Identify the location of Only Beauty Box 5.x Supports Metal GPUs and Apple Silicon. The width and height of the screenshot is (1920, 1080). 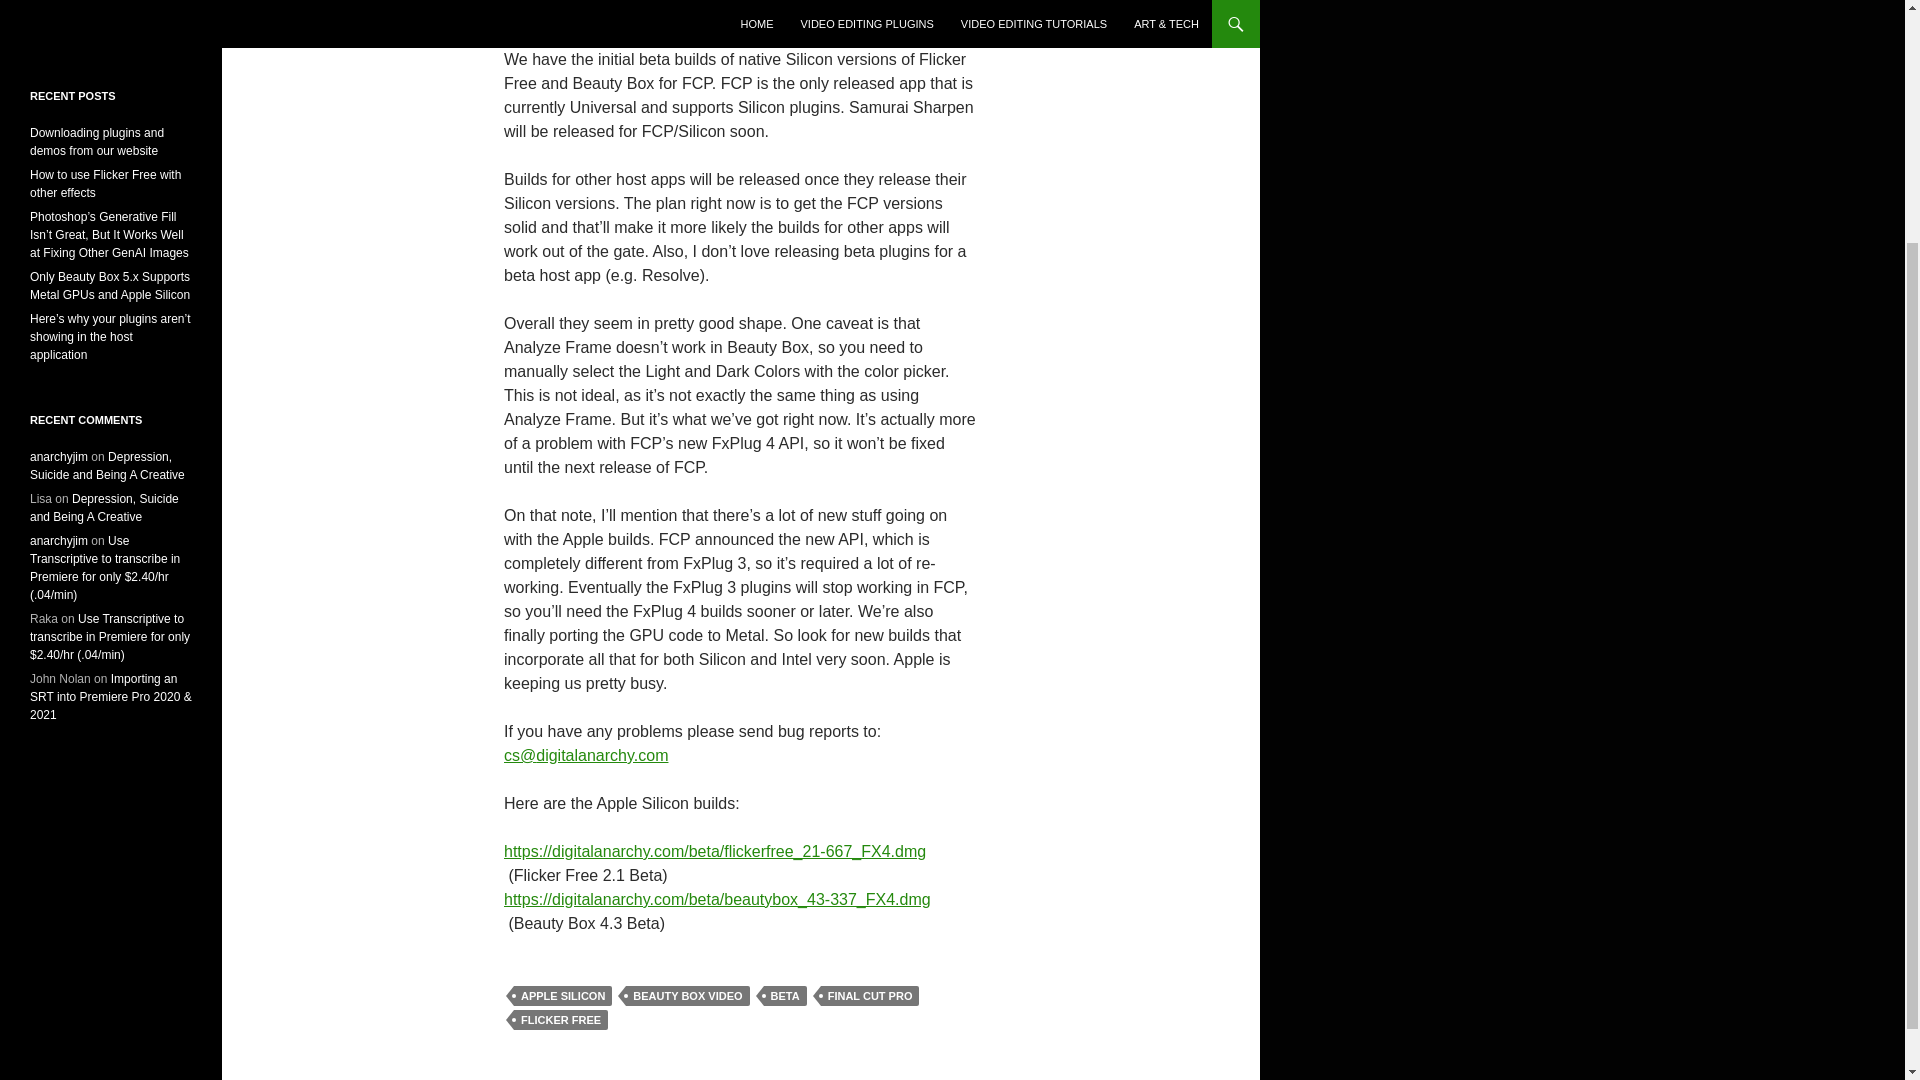
(110, 286).